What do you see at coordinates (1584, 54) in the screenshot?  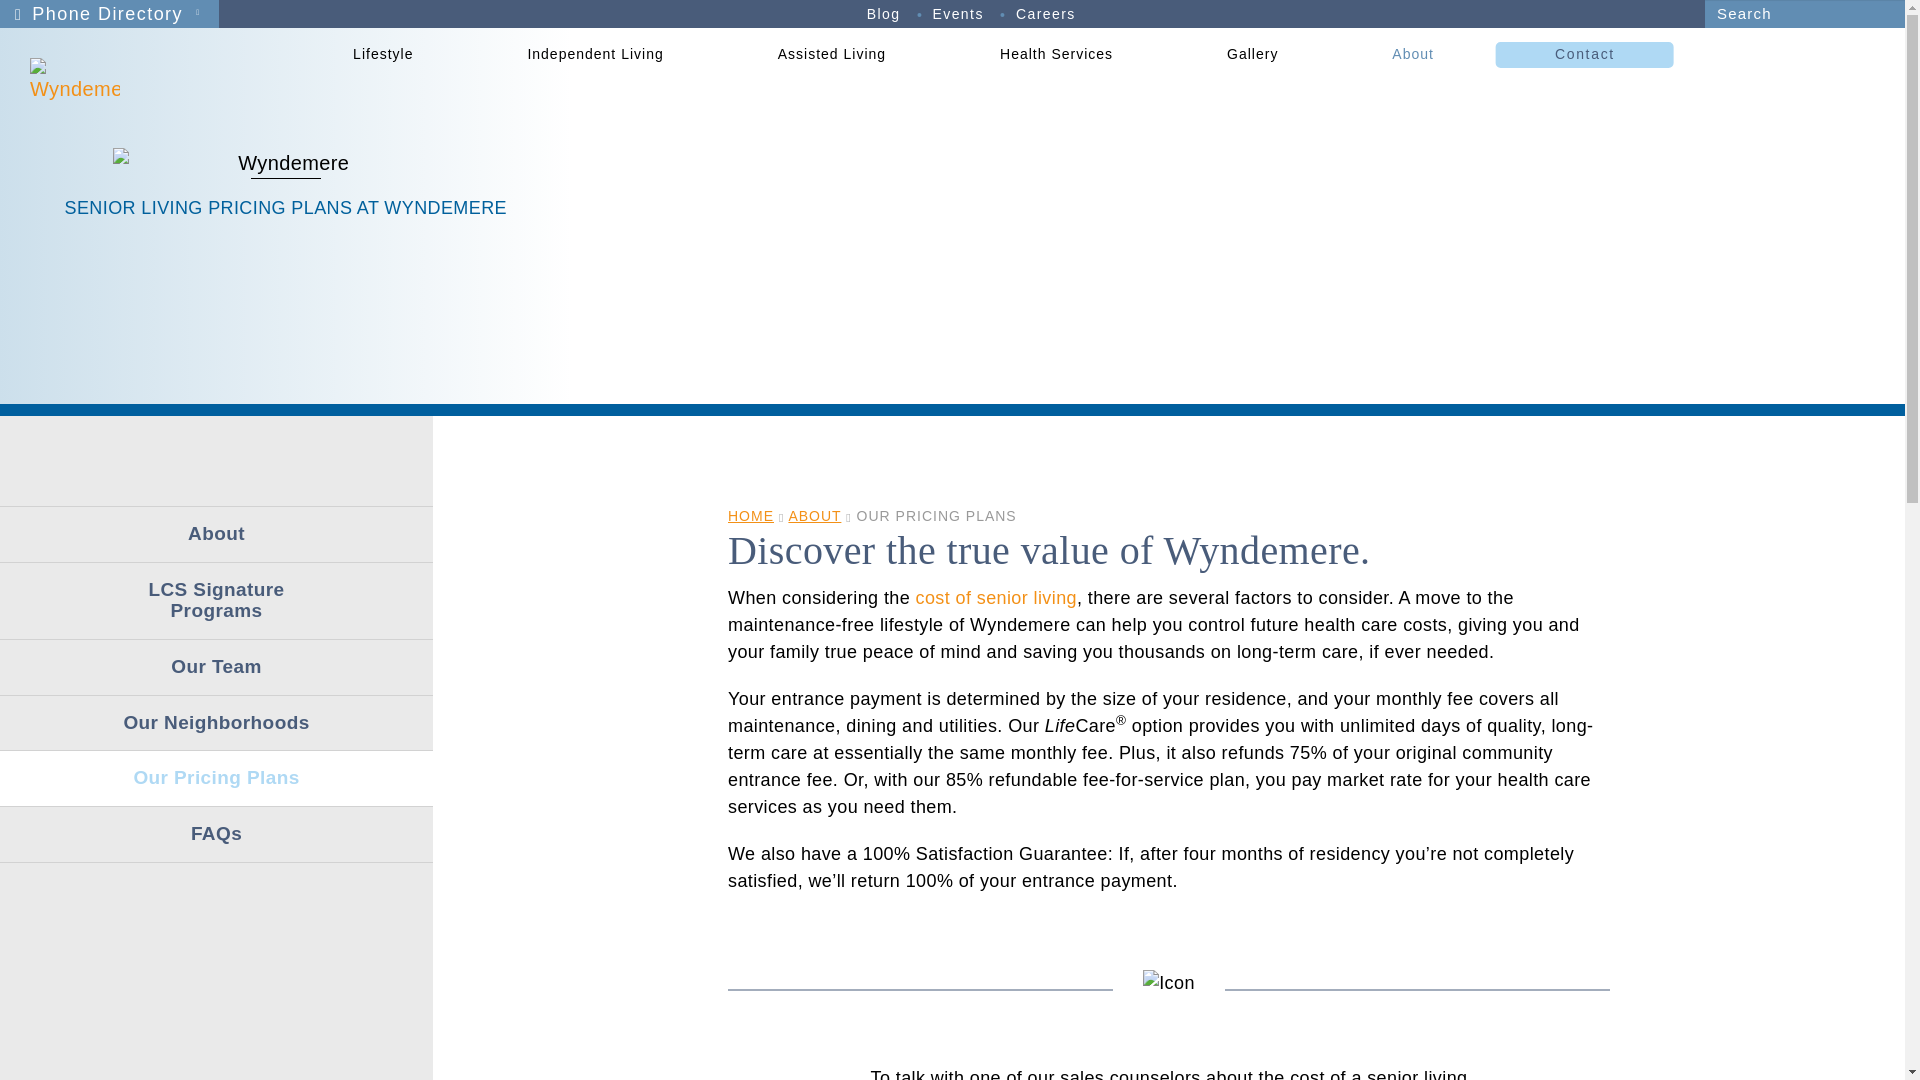 I see `Contact` at bounding box center [1584, 54].